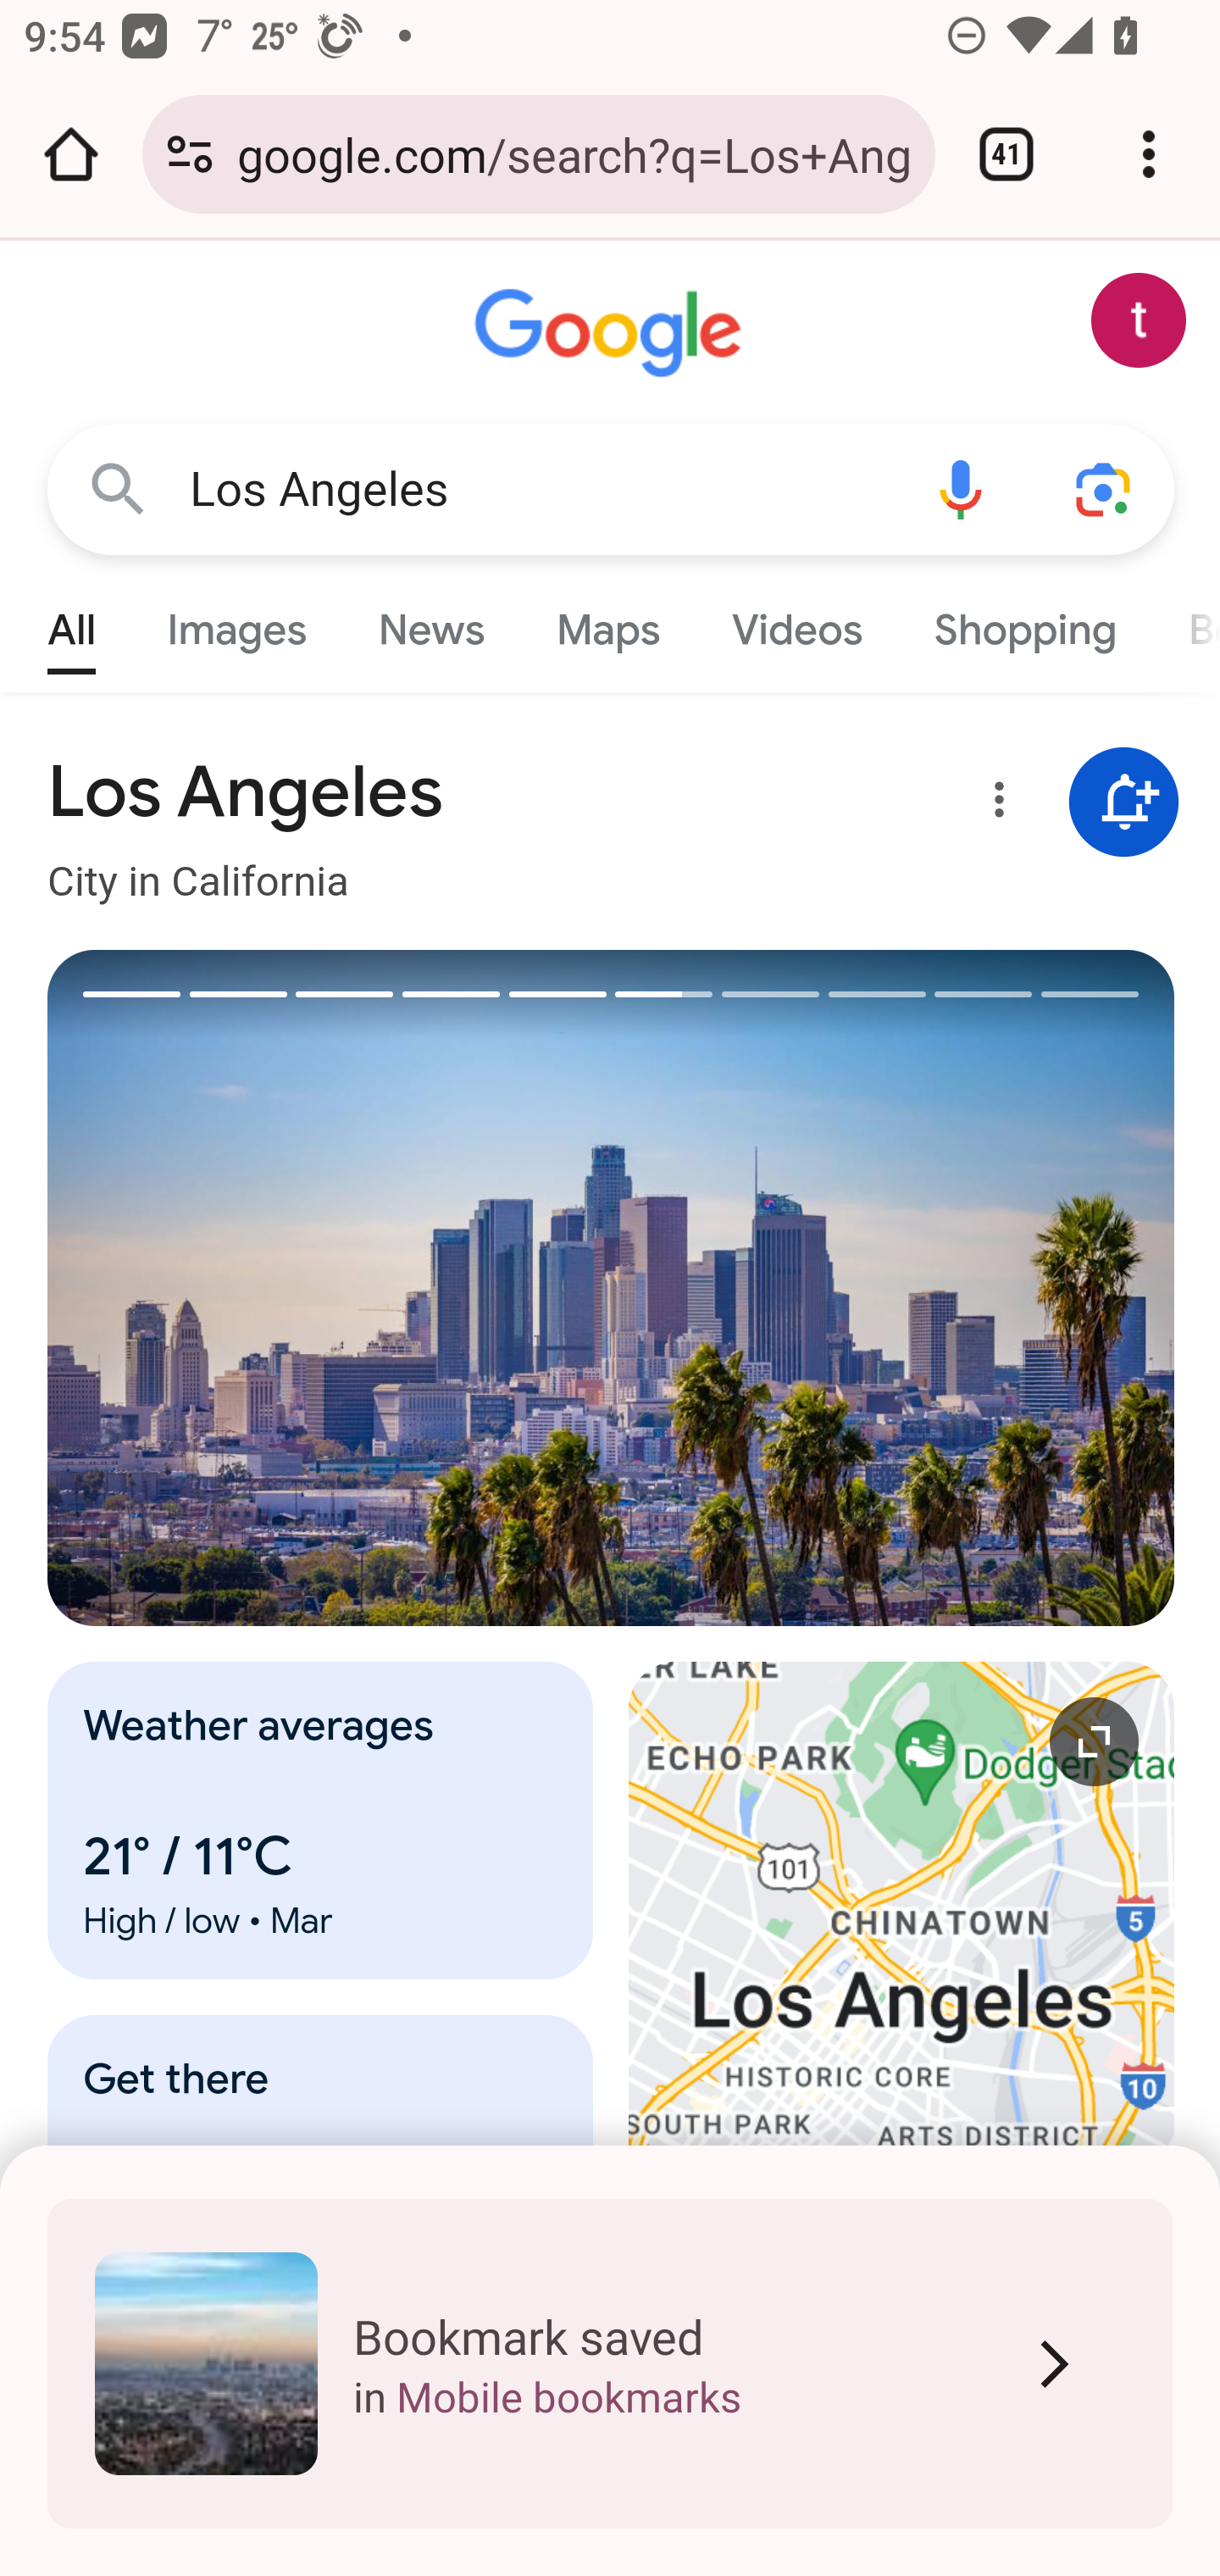 The width and height of the screenshot is (1220, 2576). Describe the element at coordinates (612, 334) in the screenshot. I see `Google` at that location.